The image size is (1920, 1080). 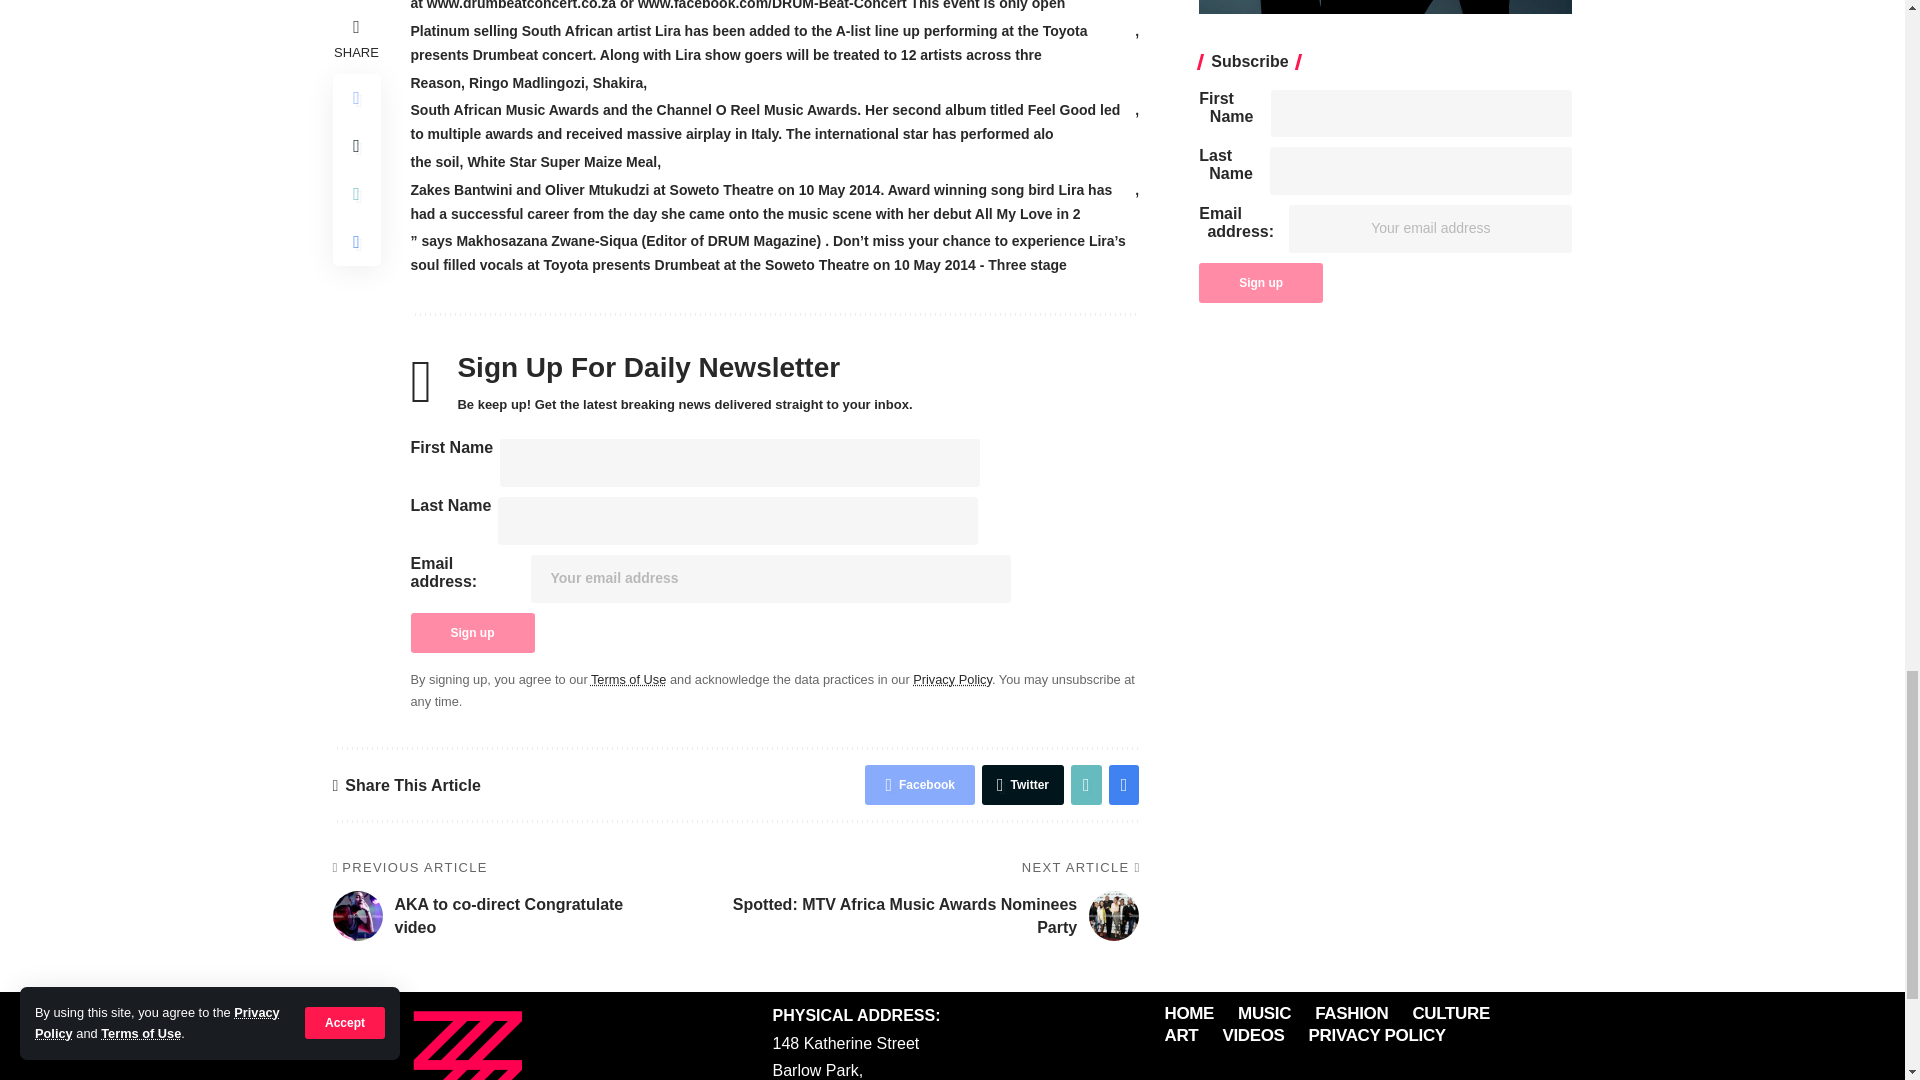 What do you see at coordinates (472, 633) in the screenshot?
I see `Sign up` at bounding box center [472, 633].